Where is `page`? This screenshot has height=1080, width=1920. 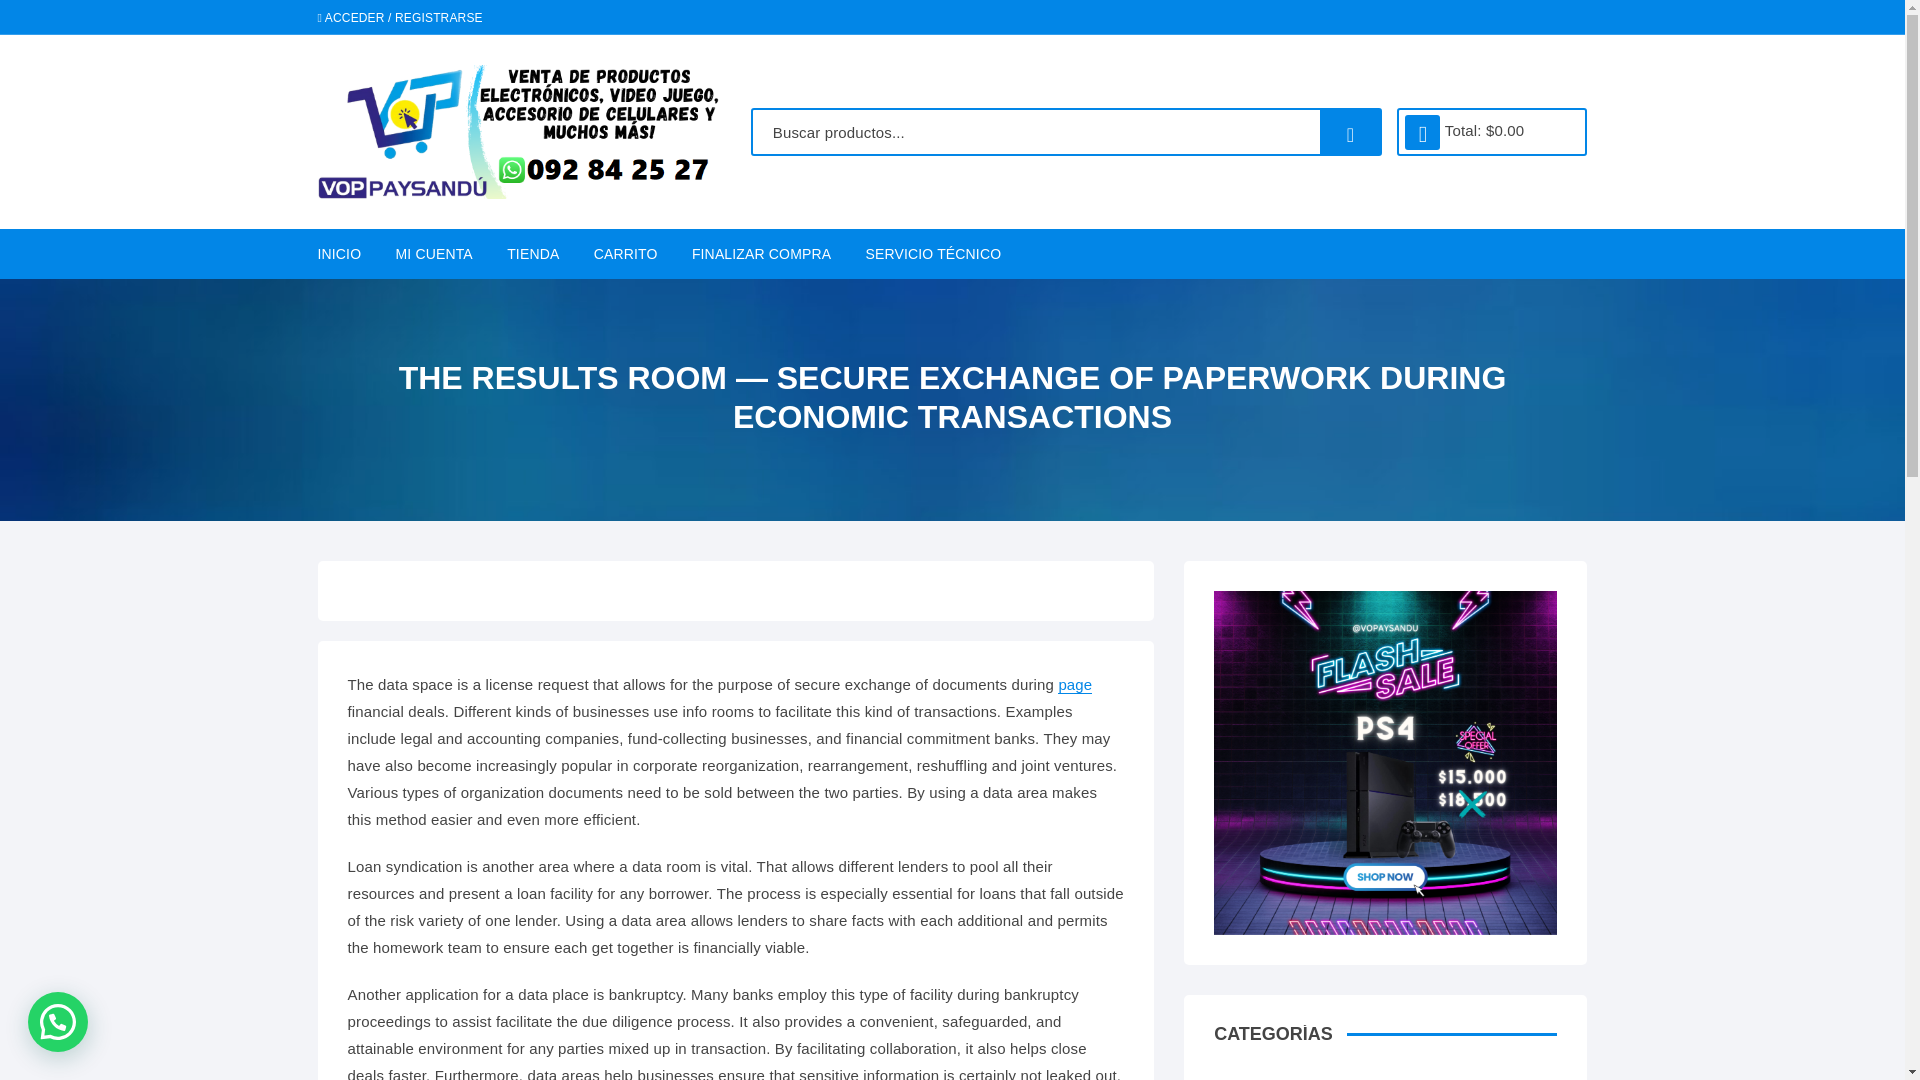
page is located at coordinates (1074, 685).